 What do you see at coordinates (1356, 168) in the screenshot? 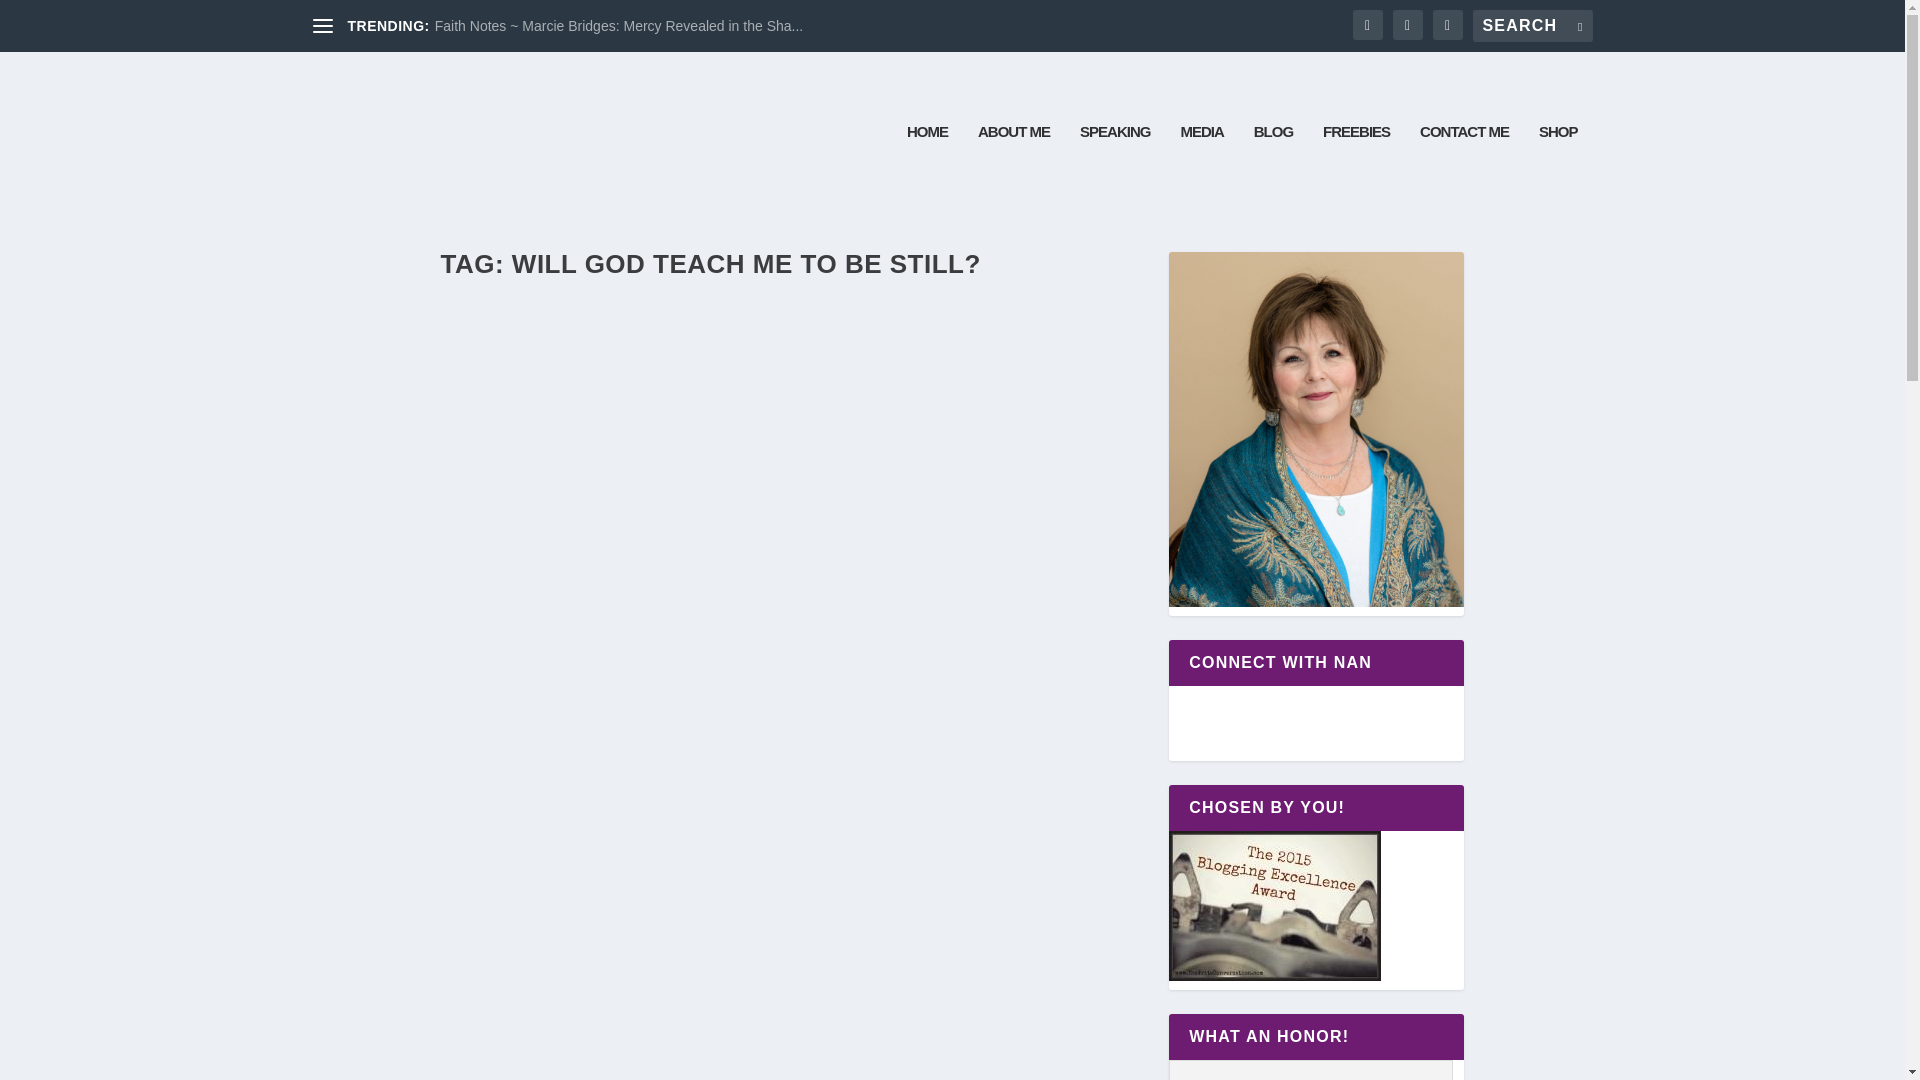
I see `FREEBIES` at bounding box center [1356, 168].